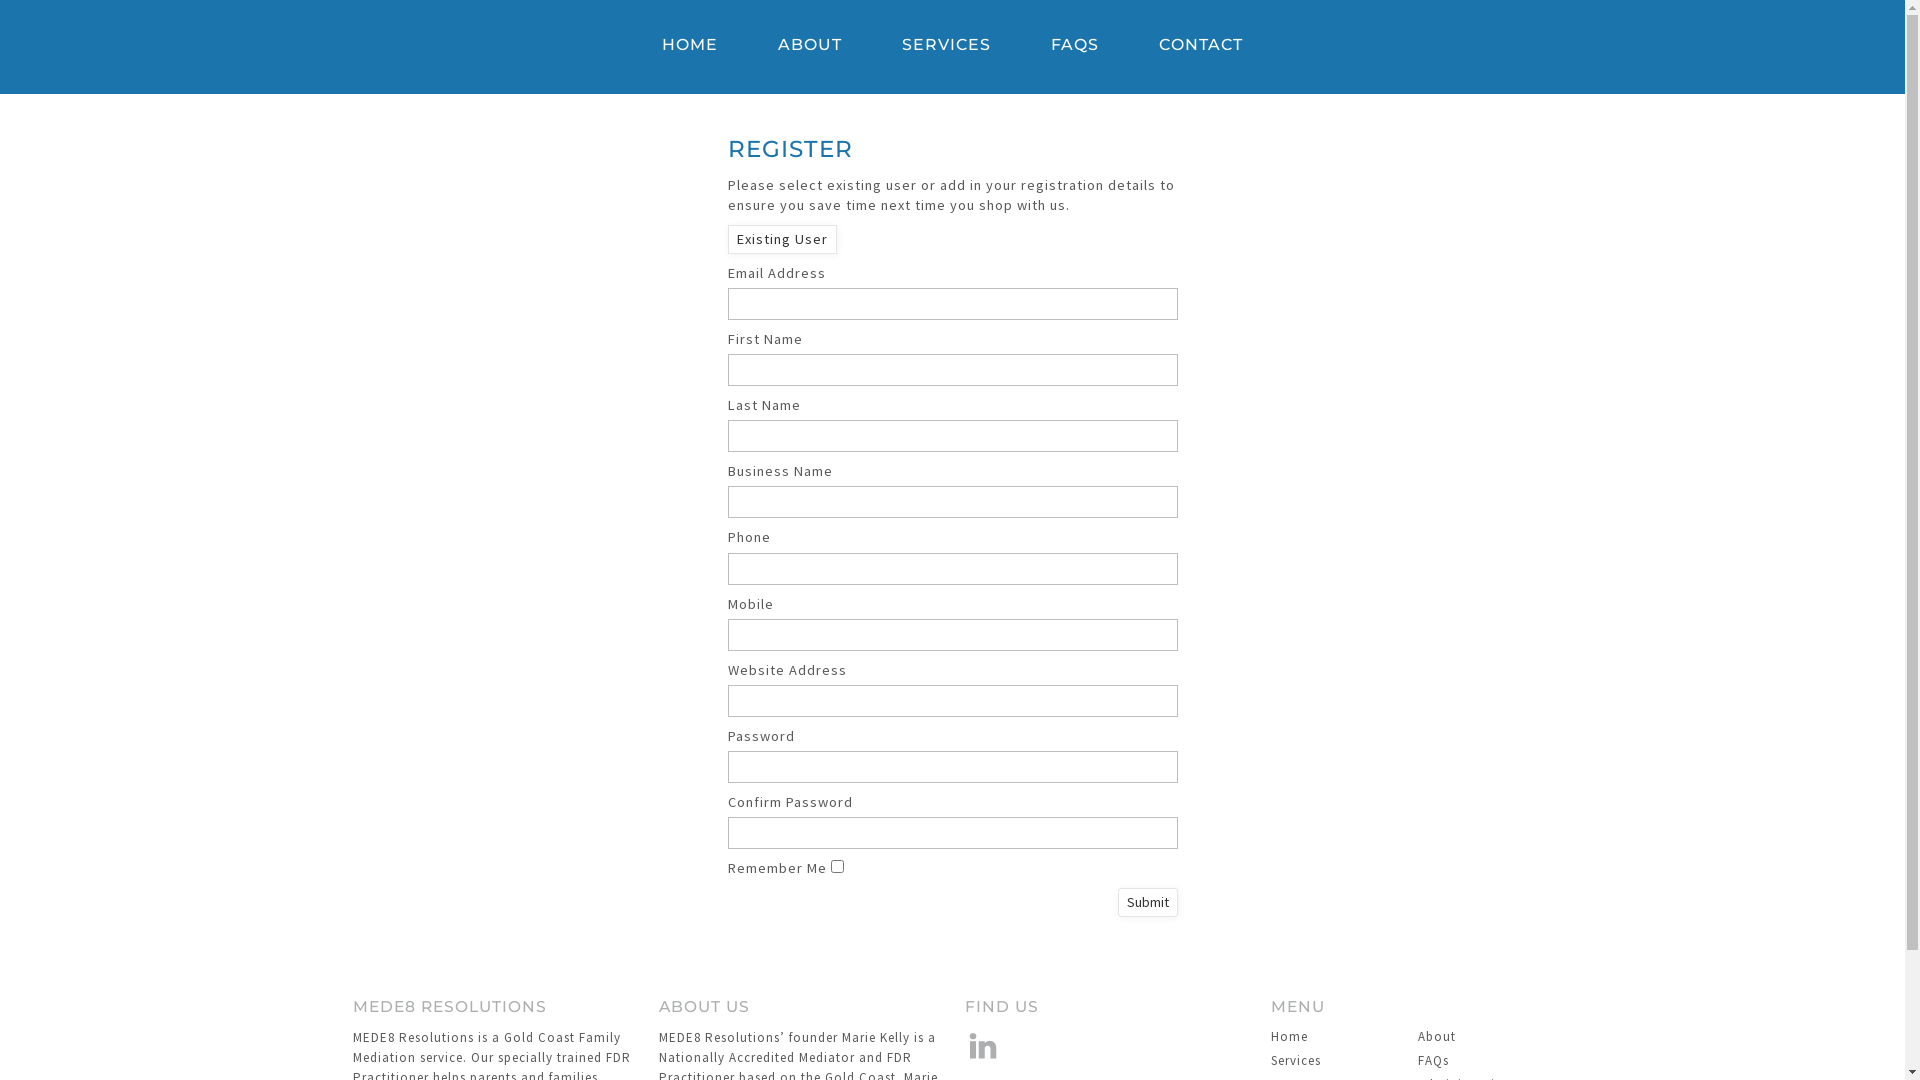  I want to click on Home, so click(1338, 1037).